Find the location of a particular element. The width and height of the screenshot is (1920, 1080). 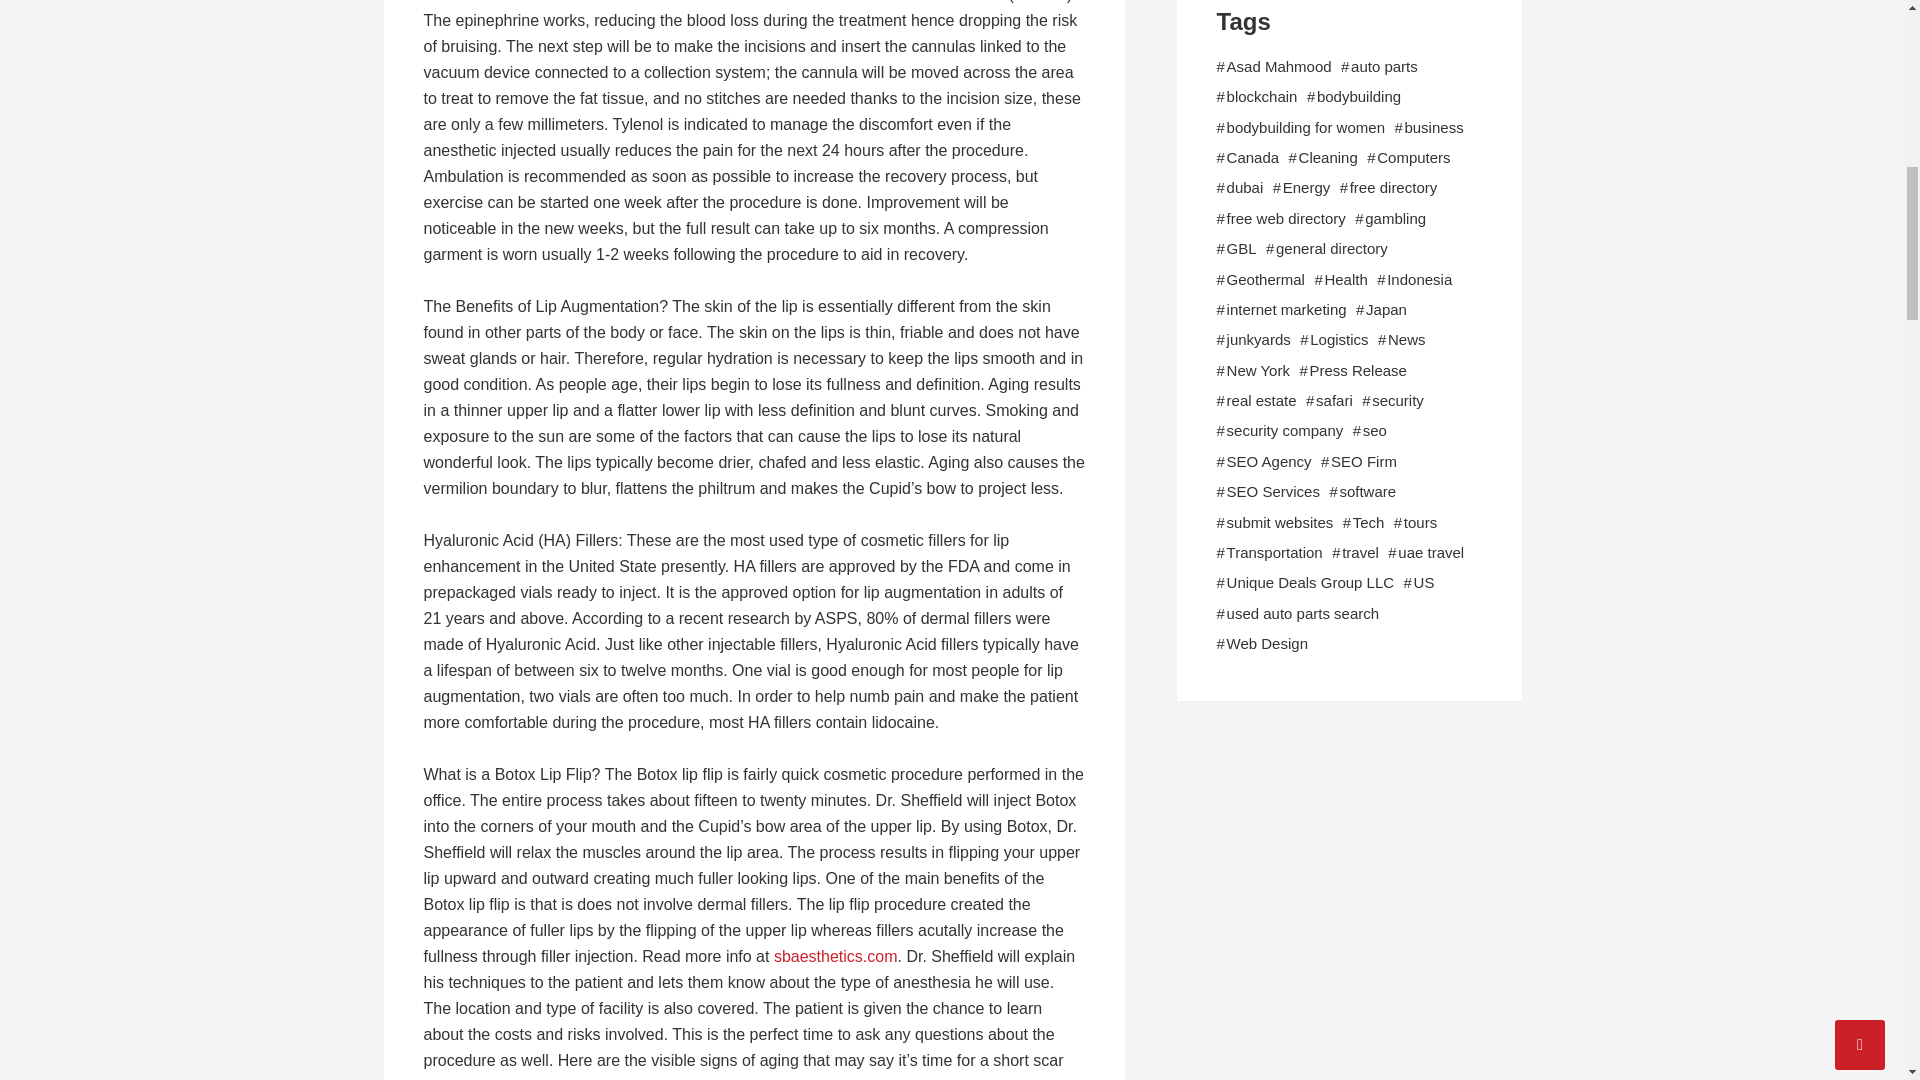

Canada is located at coordinates (1253, 157).